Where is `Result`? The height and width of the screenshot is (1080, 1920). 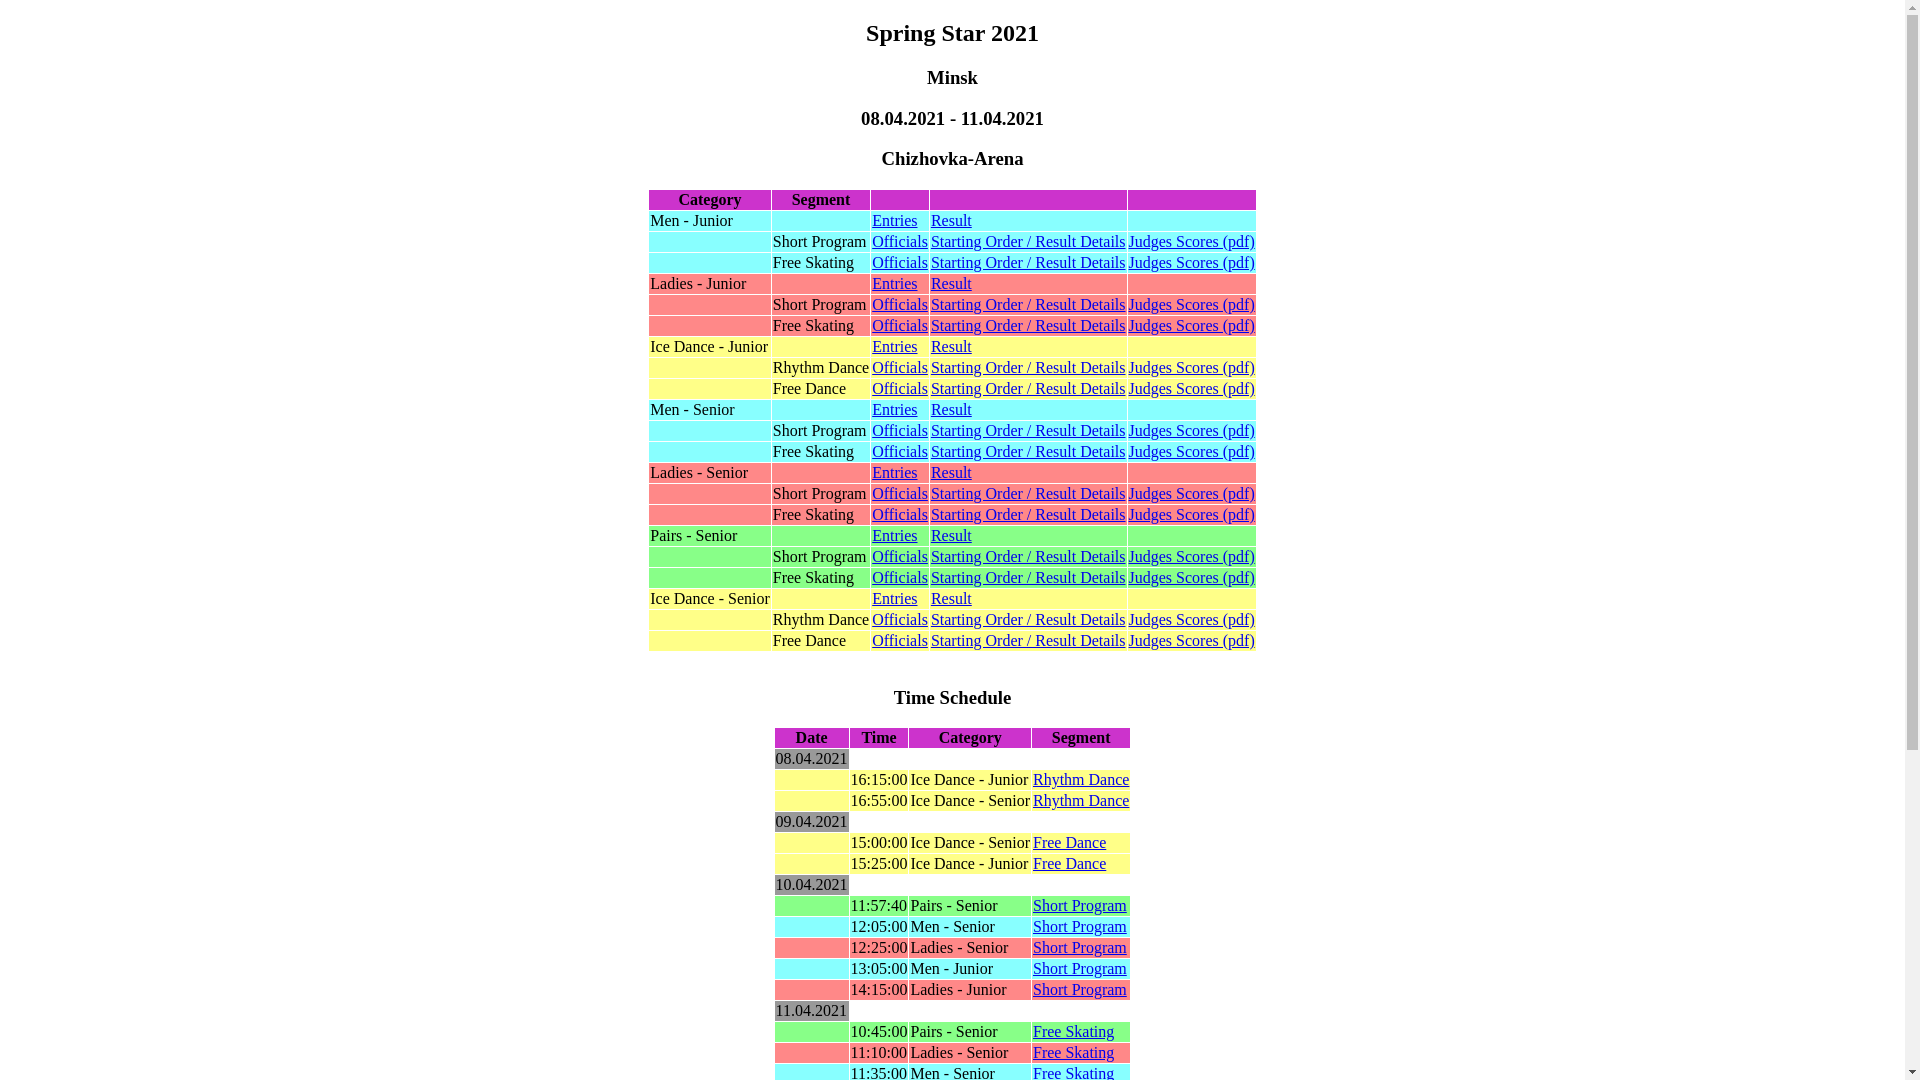
Result is located at coordinates (952, 346).